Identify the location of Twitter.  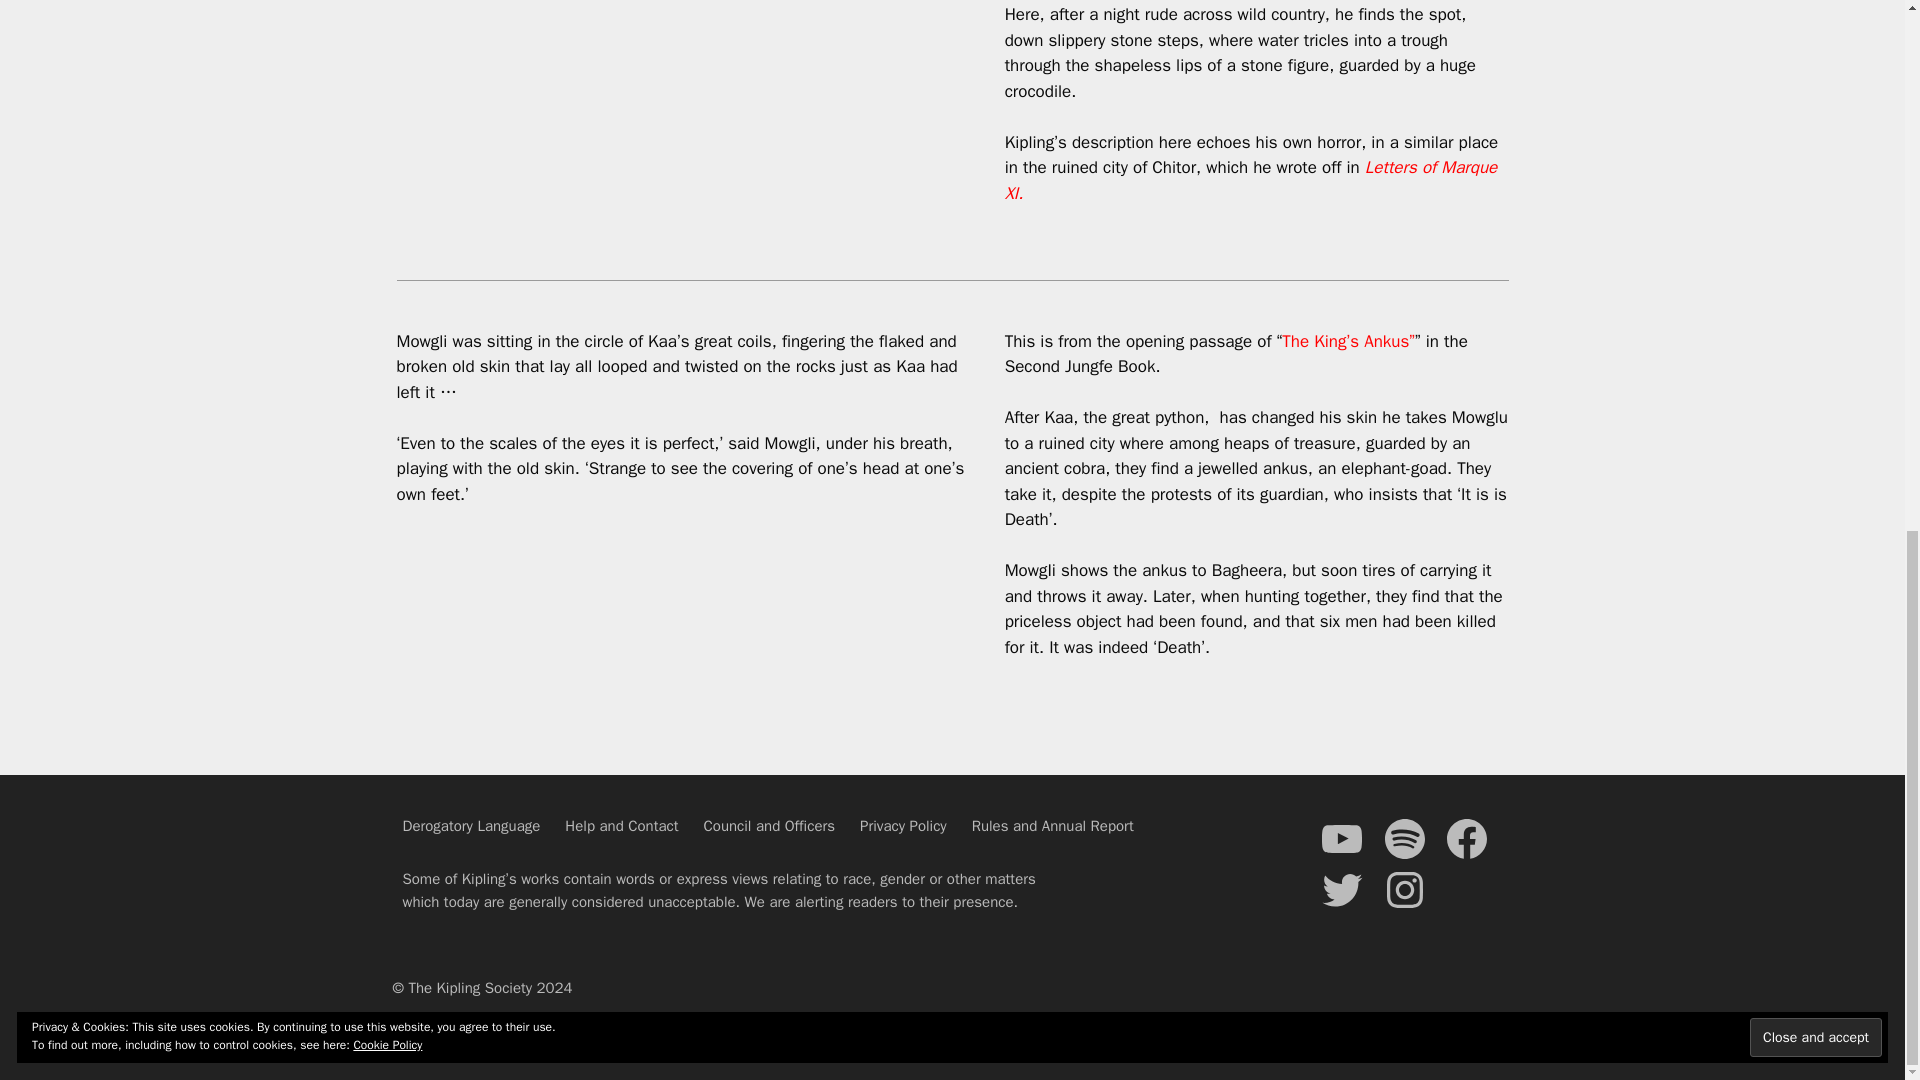
(1341, 890).